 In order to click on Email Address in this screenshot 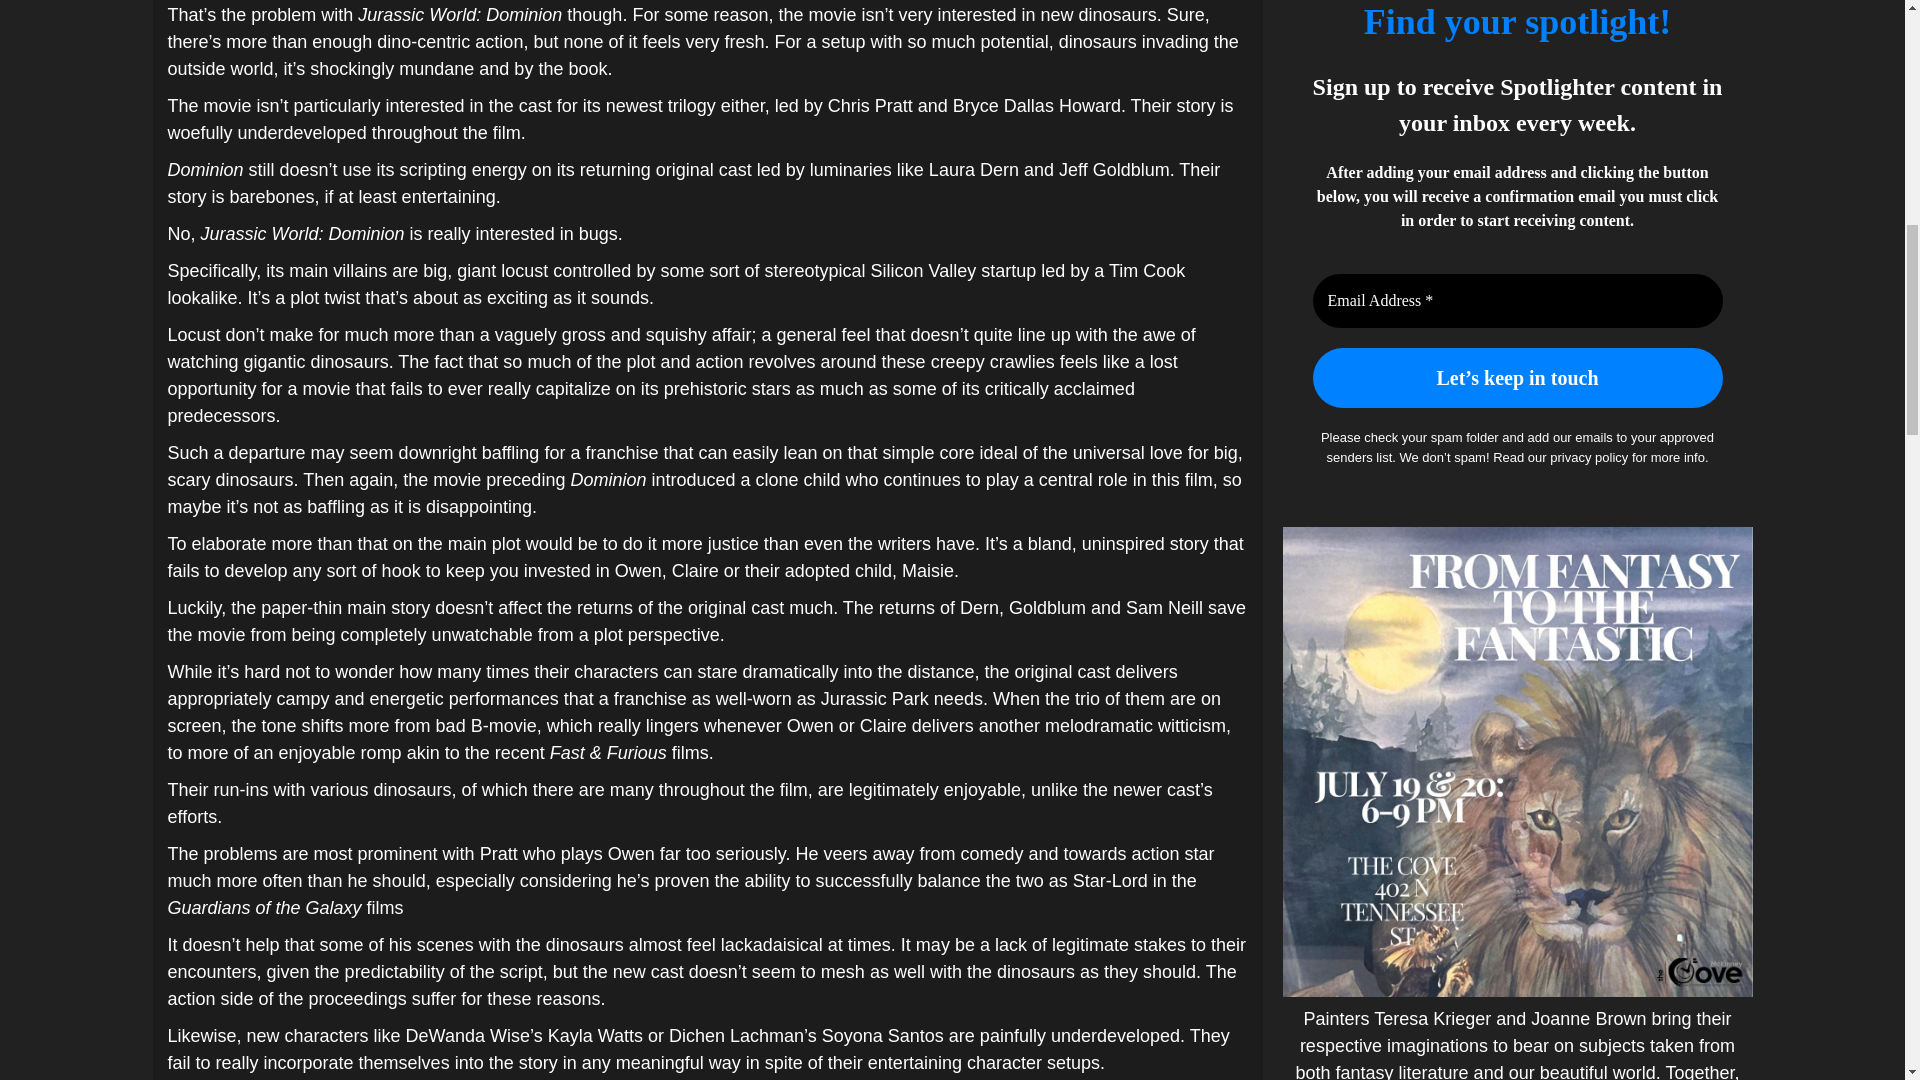, I will do `click(1516, 301)`.